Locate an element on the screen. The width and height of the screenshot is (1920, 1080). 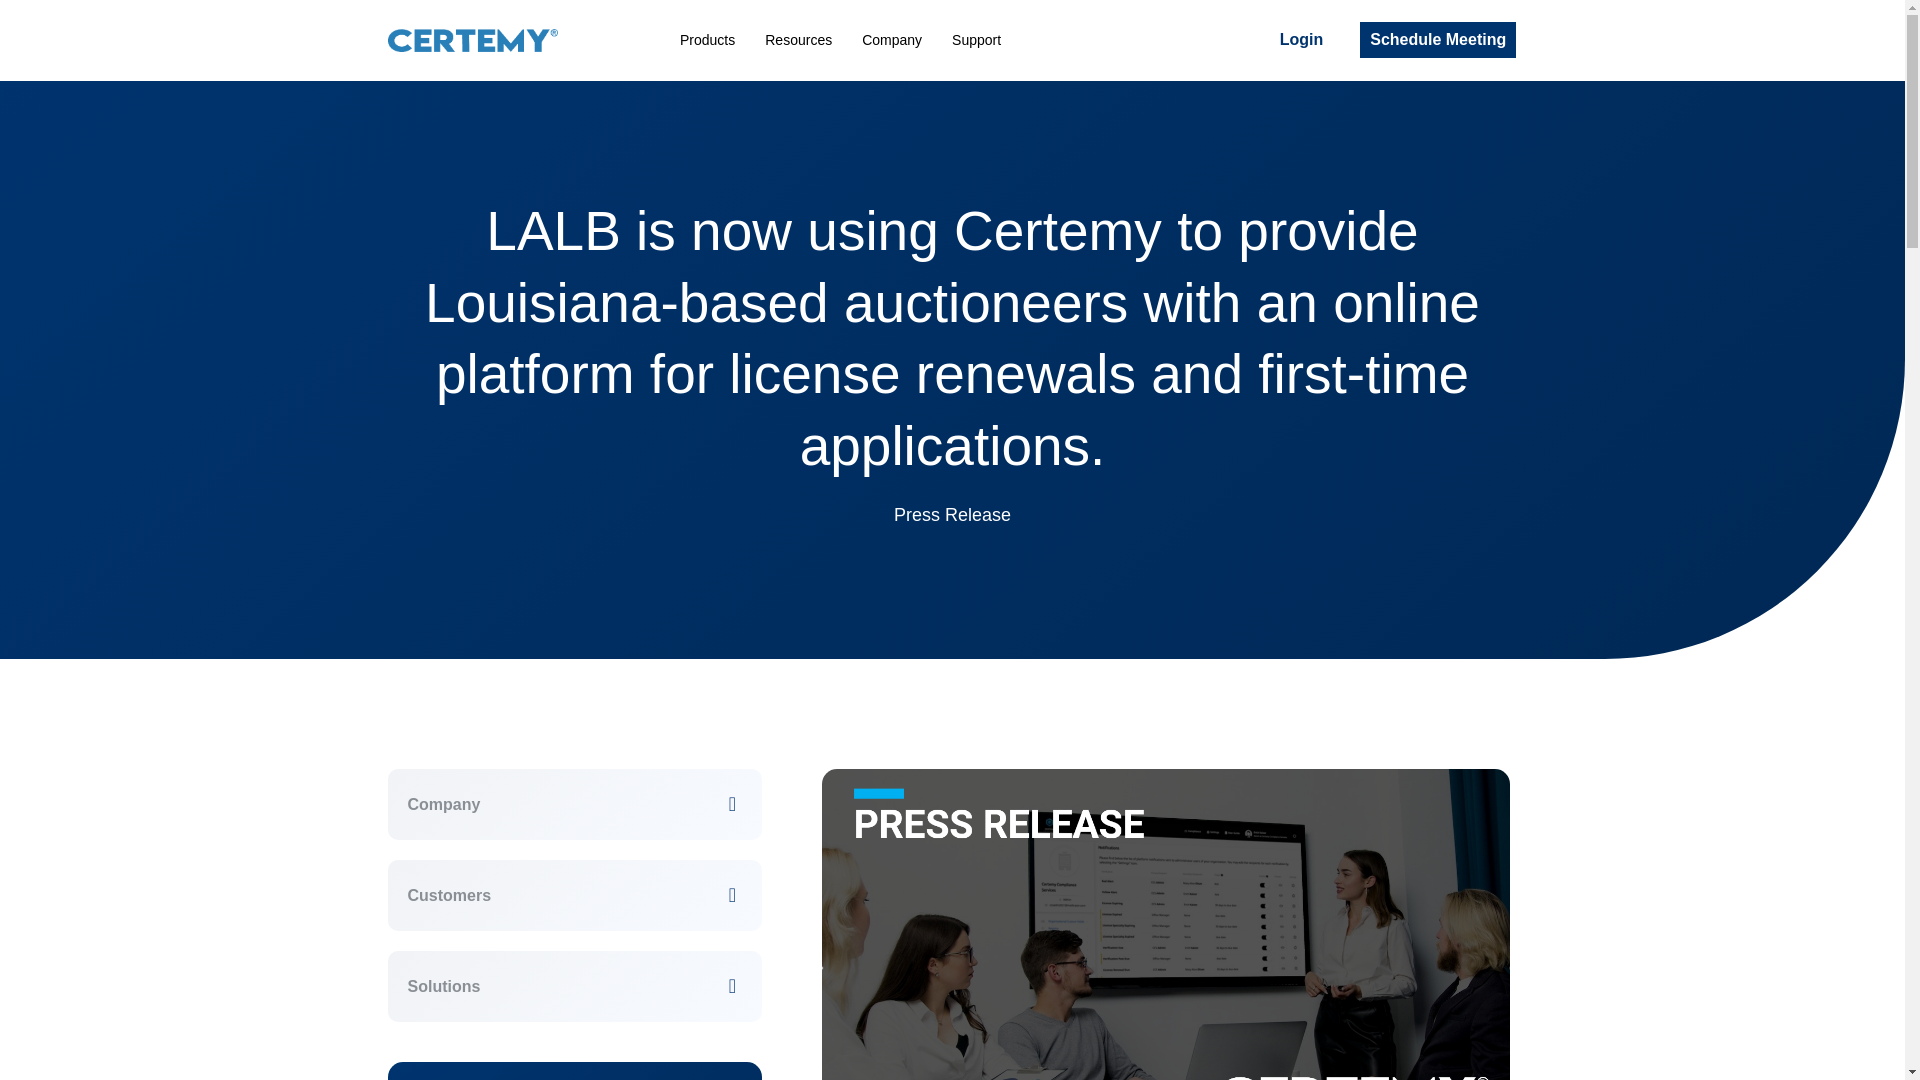
Company is located at coordinates (891, 40).